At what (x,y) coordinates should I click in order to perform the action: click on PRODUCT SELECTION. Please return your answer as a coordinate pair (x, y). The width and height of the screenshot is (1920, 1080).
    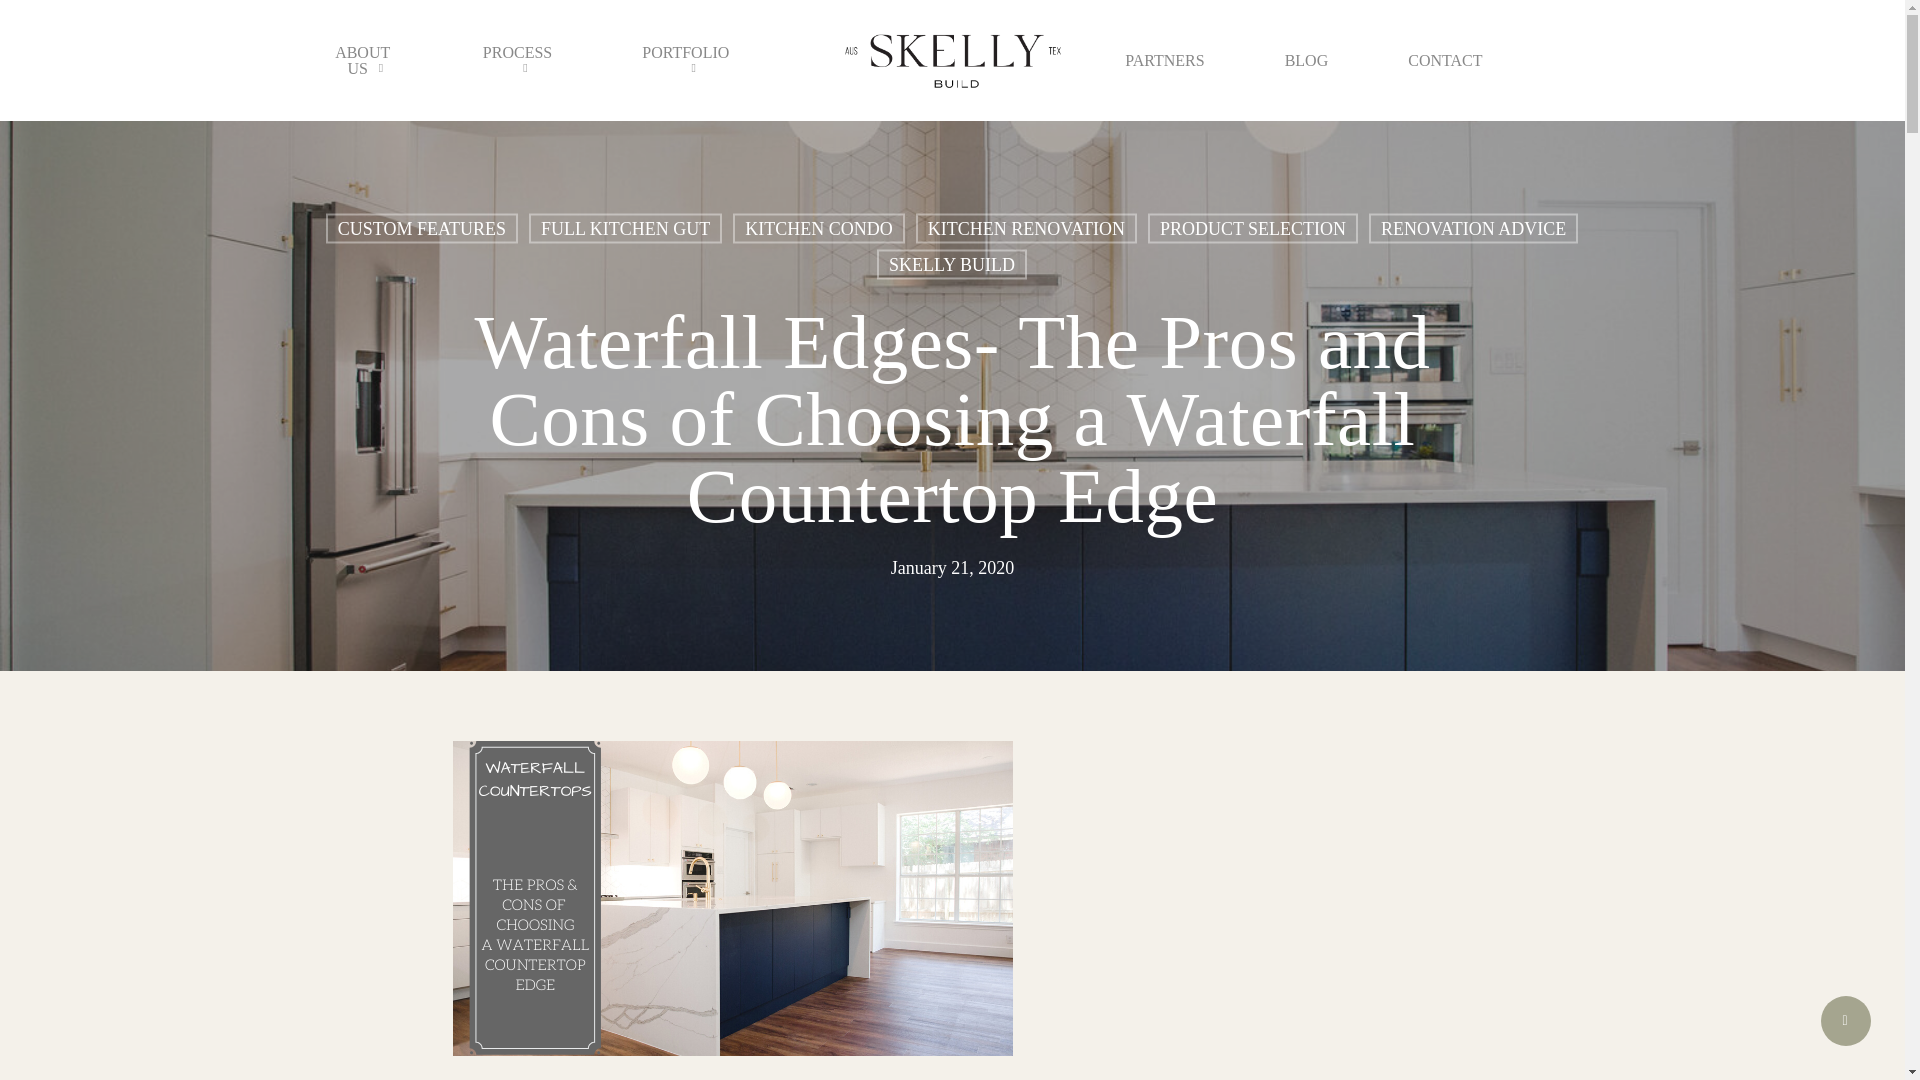
    Looking at the image, I should click on (1252, 232).